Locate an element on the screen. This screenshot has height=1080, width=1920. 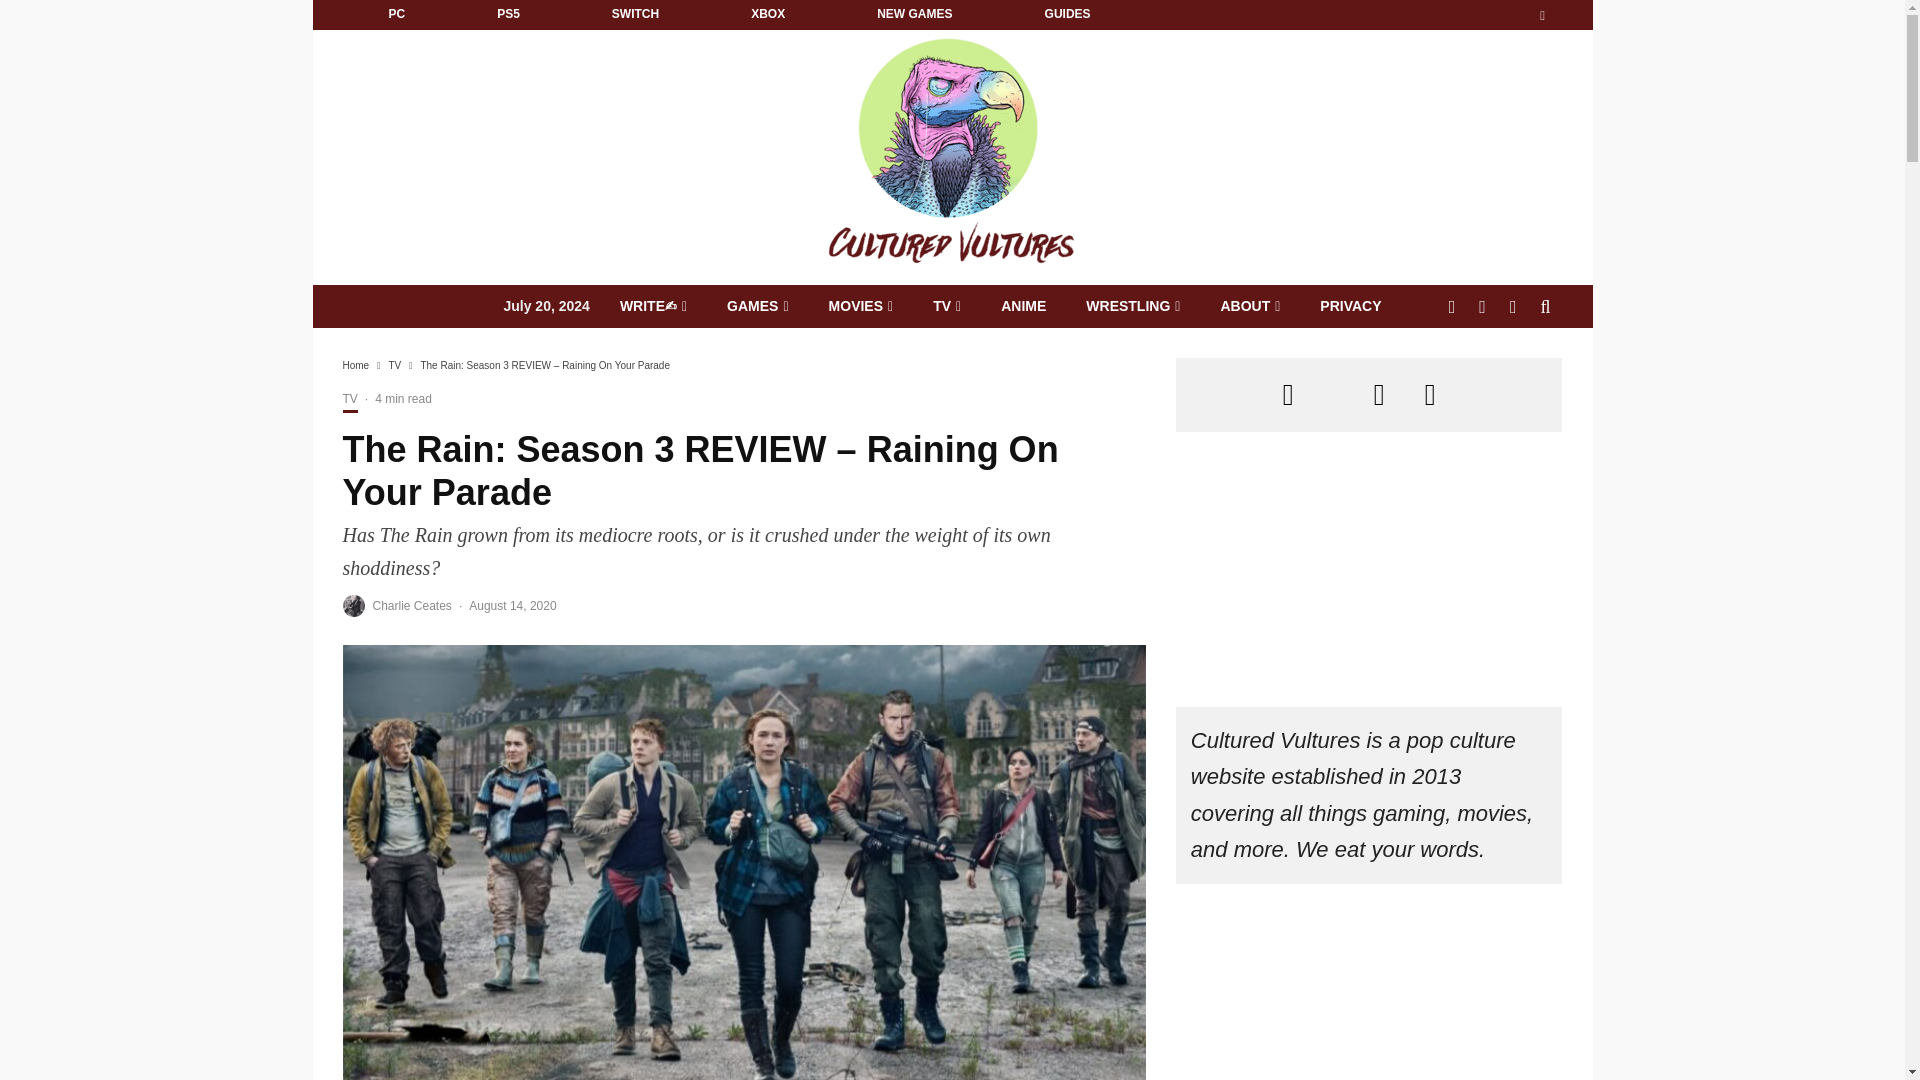
Switch News is located at coordinates (635, 15).